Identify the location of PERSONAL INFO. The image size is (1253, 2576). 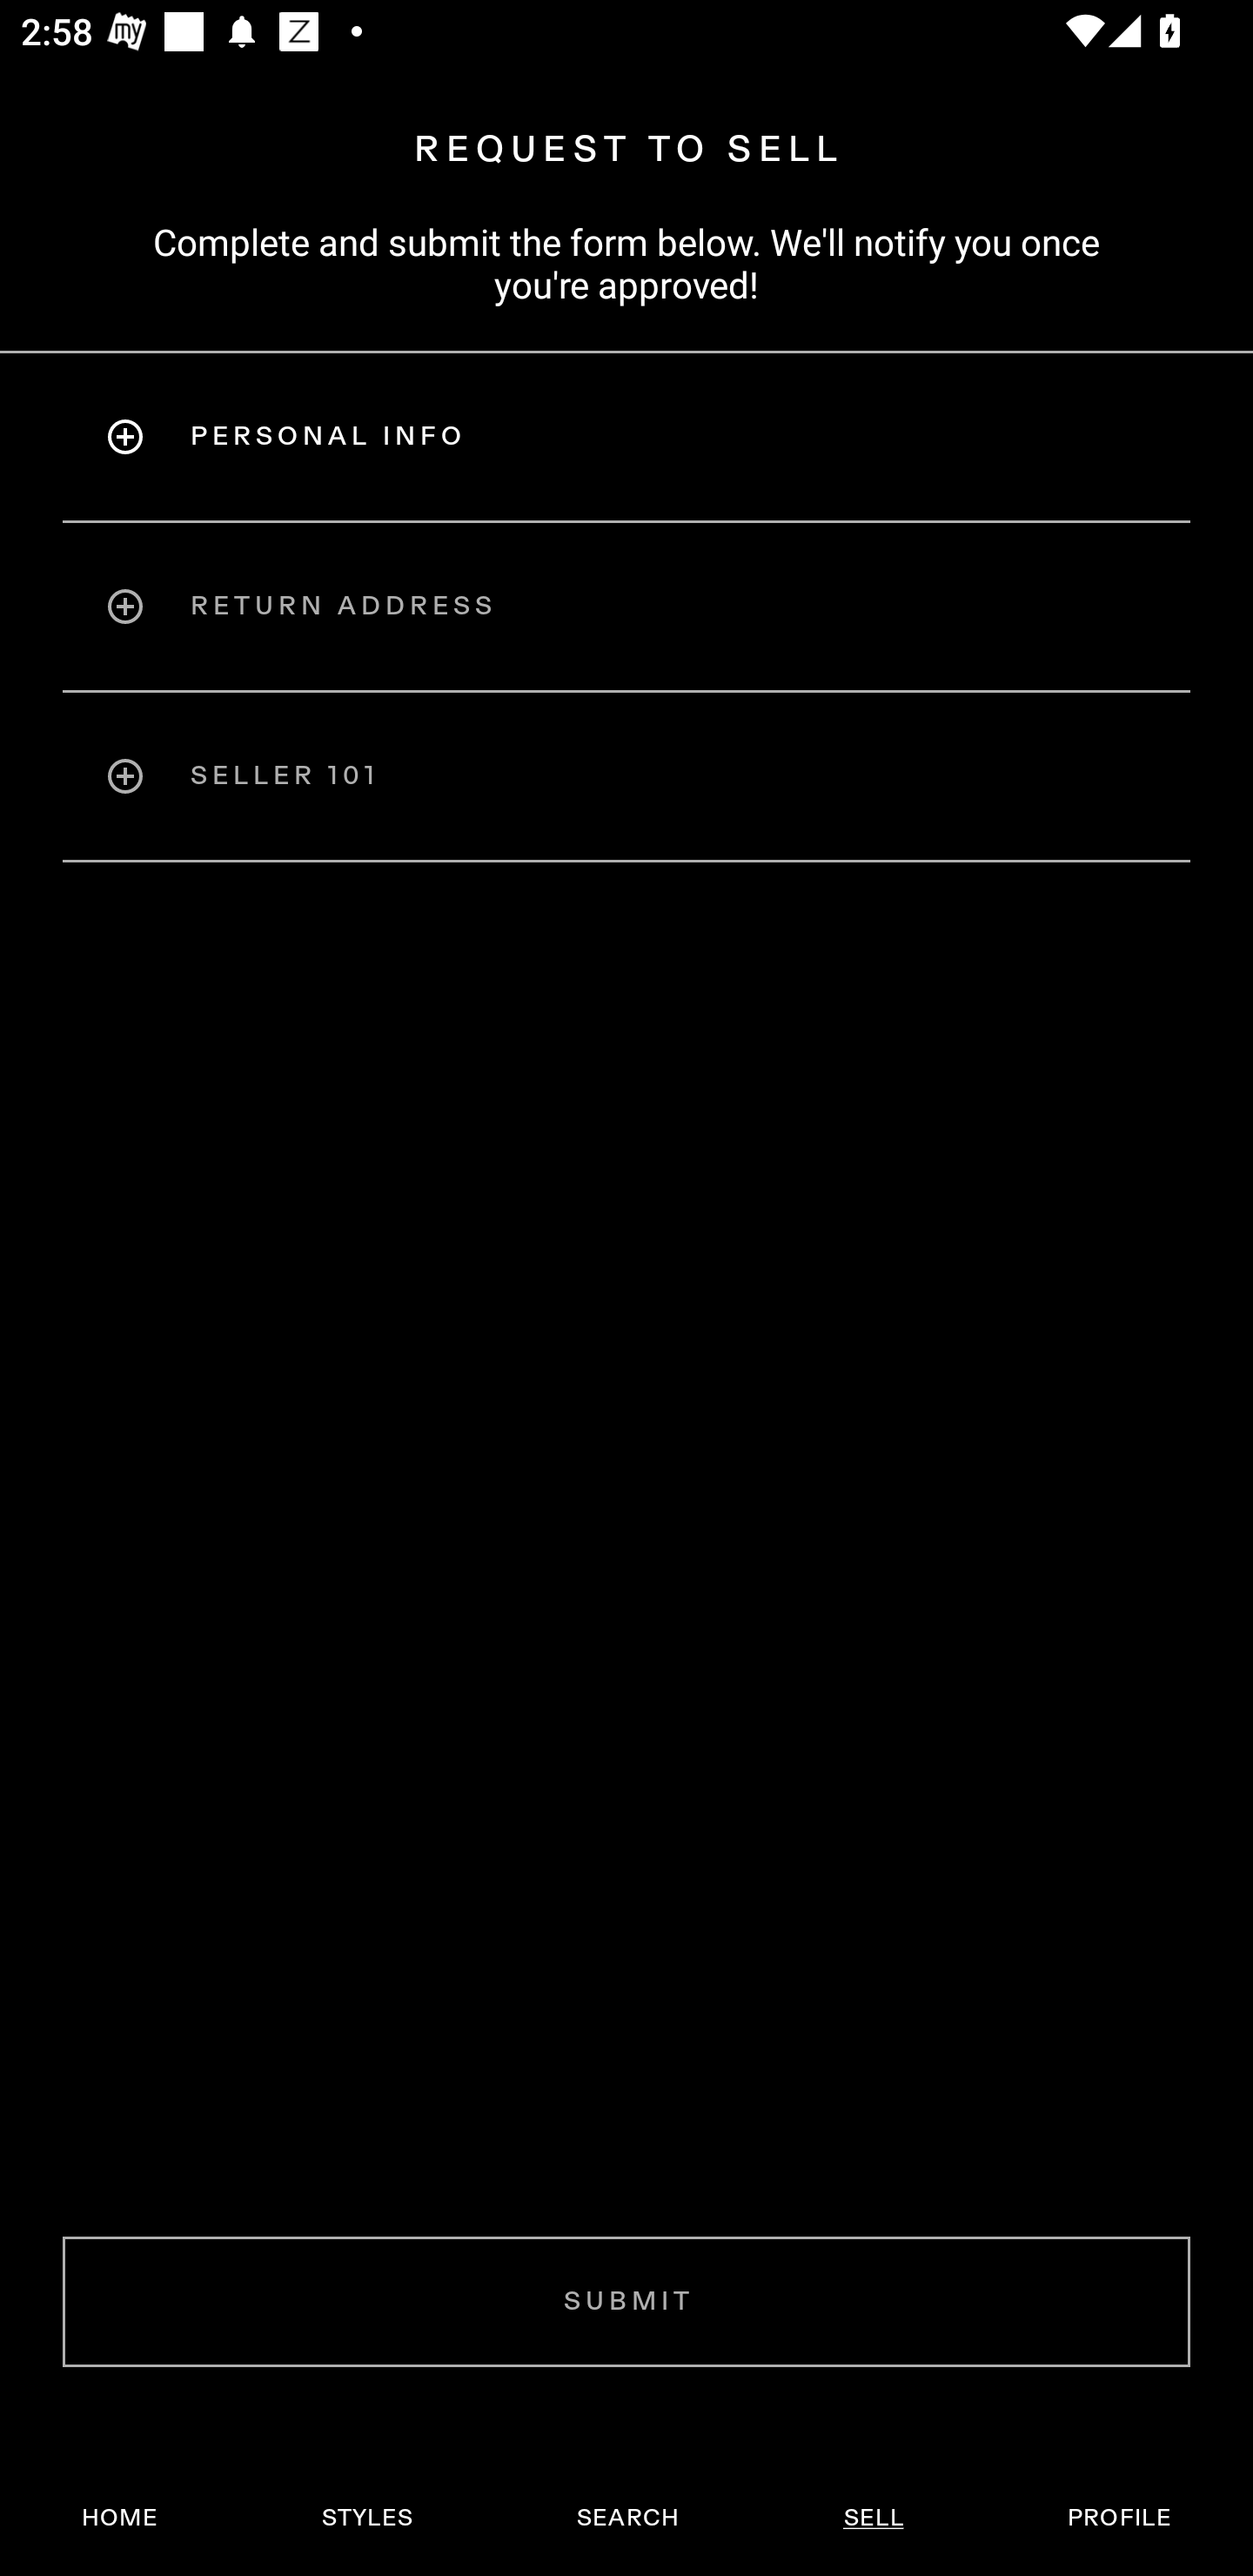
(626, 436).